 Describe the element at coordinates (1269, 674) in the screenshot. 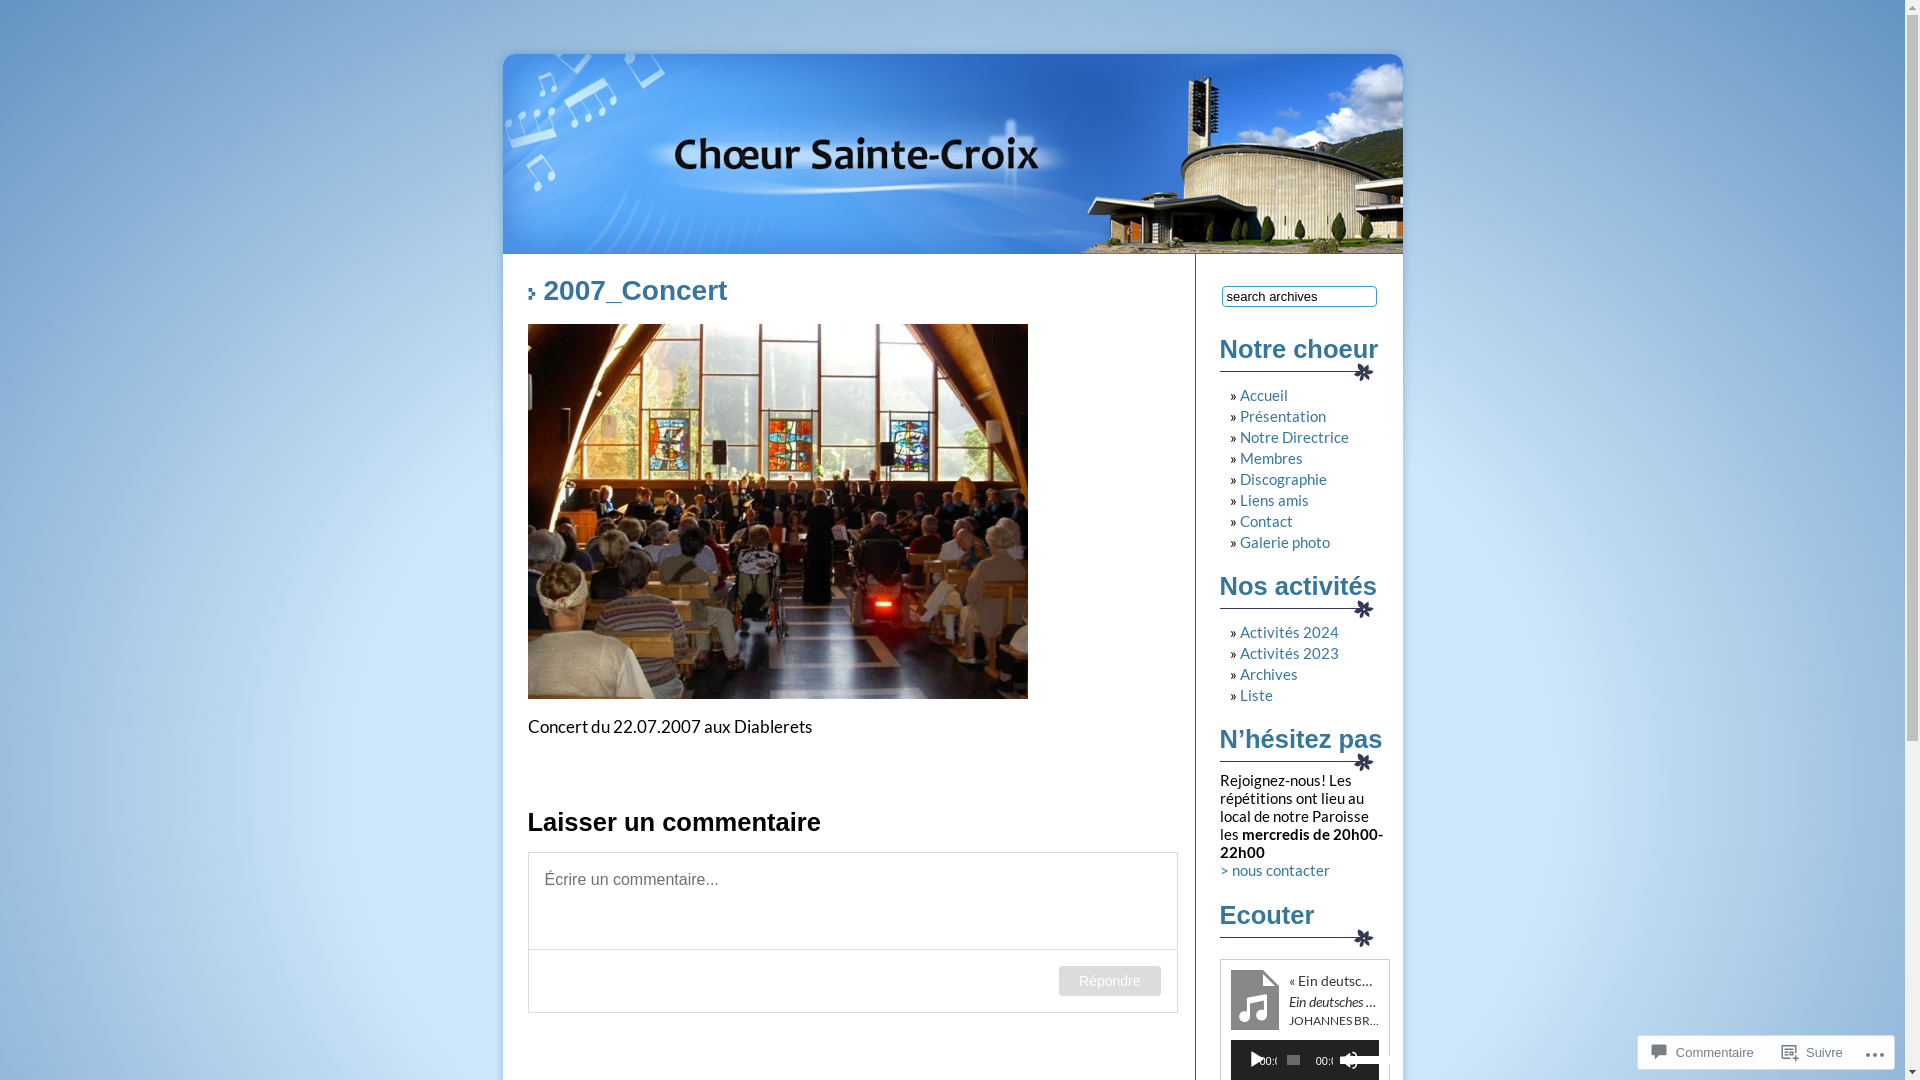

I see `Archives` at that location.